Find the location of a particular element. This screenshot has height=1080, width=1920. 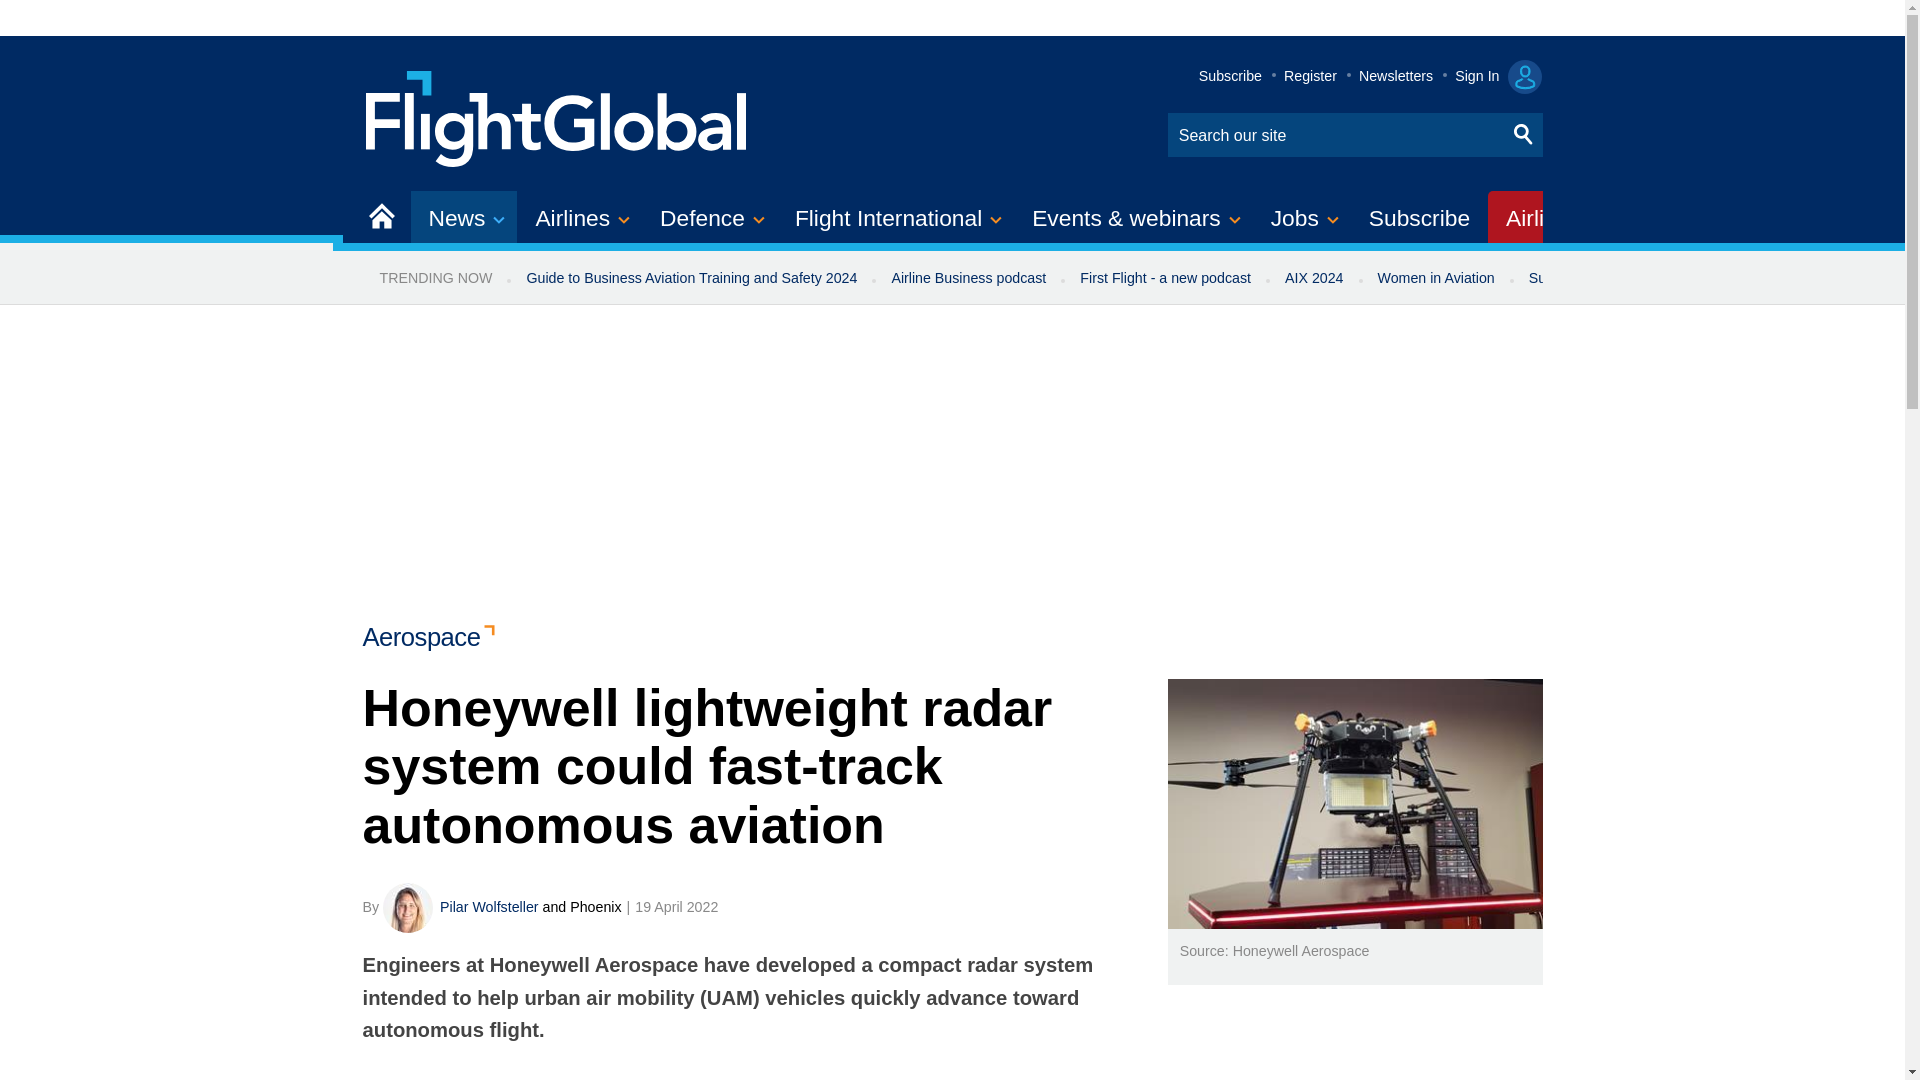

First Flight - a new podcast is located at coordinates (1165, 278).